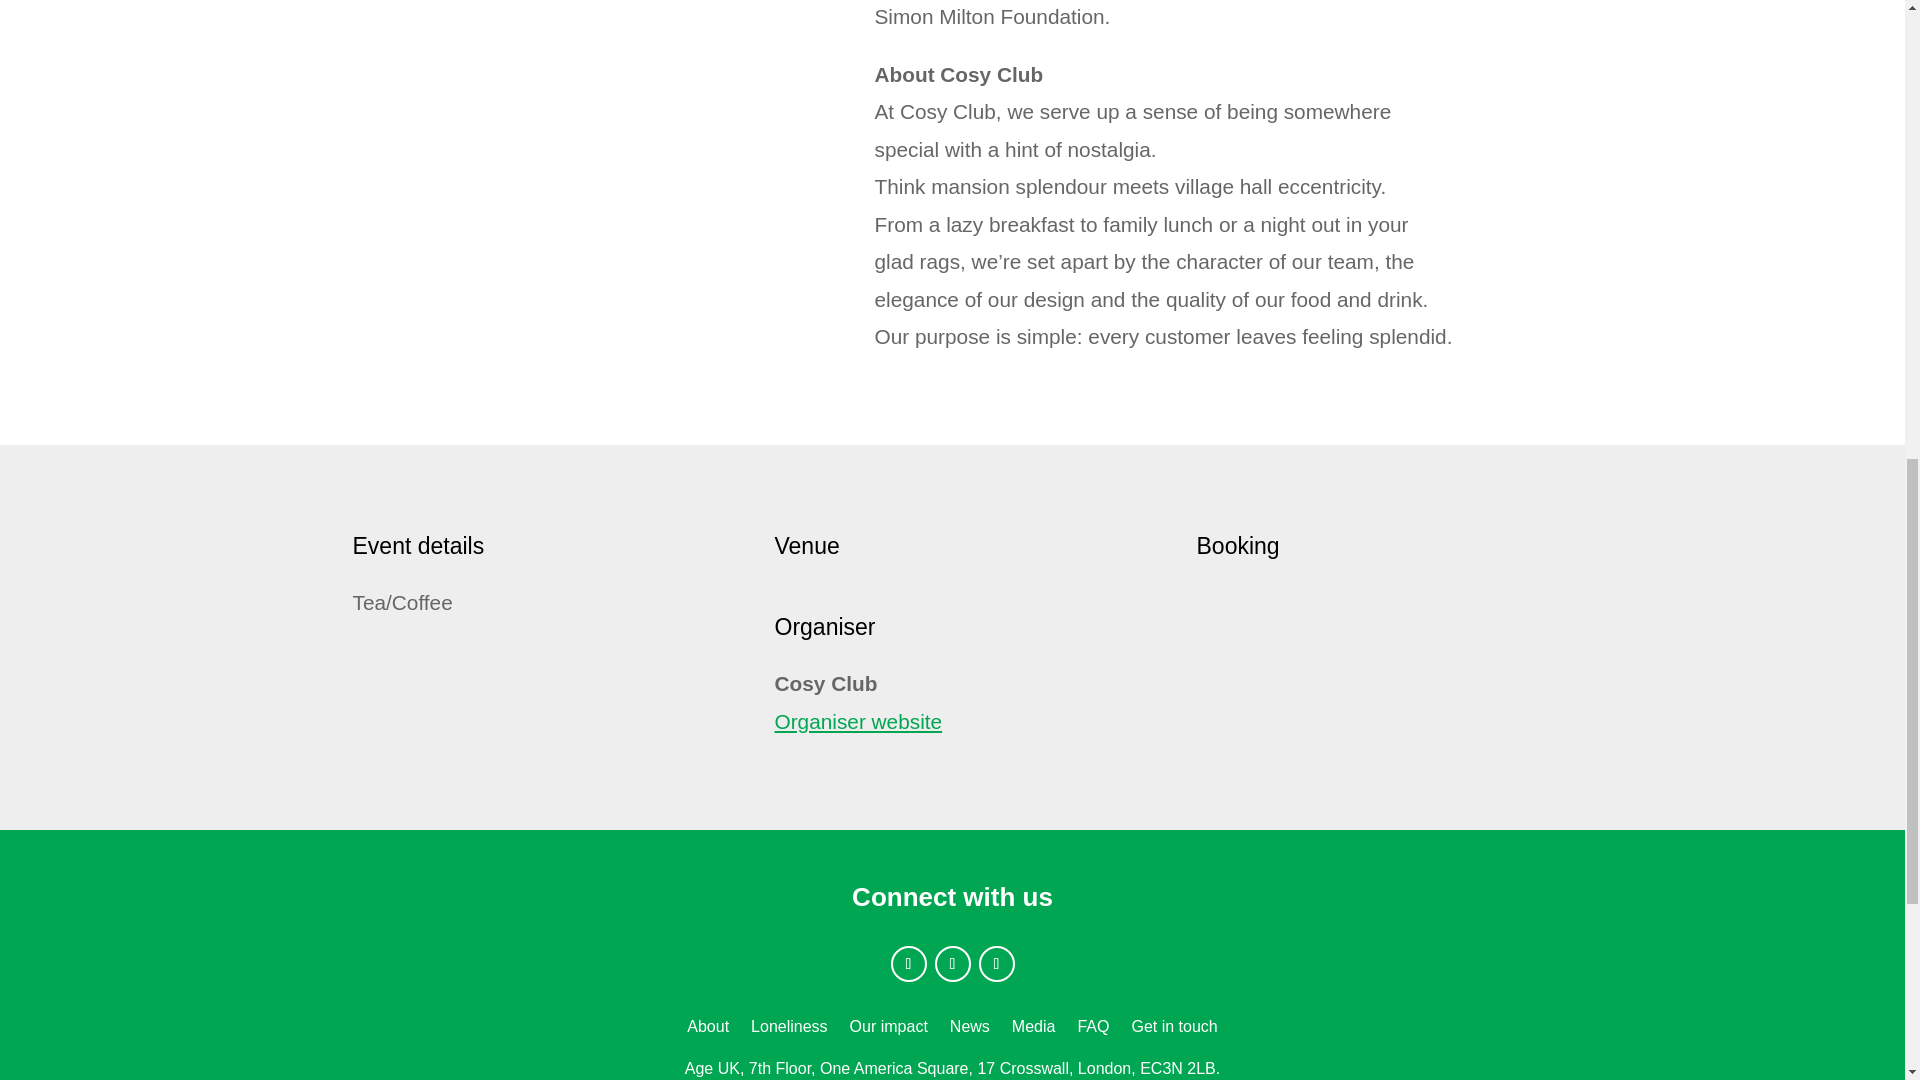 Image resolution: width=1920 pixels, height=1080 pixels. Describe the element at coordinates (858, 721) in the screenshot. I see `Organiser website` at that location.